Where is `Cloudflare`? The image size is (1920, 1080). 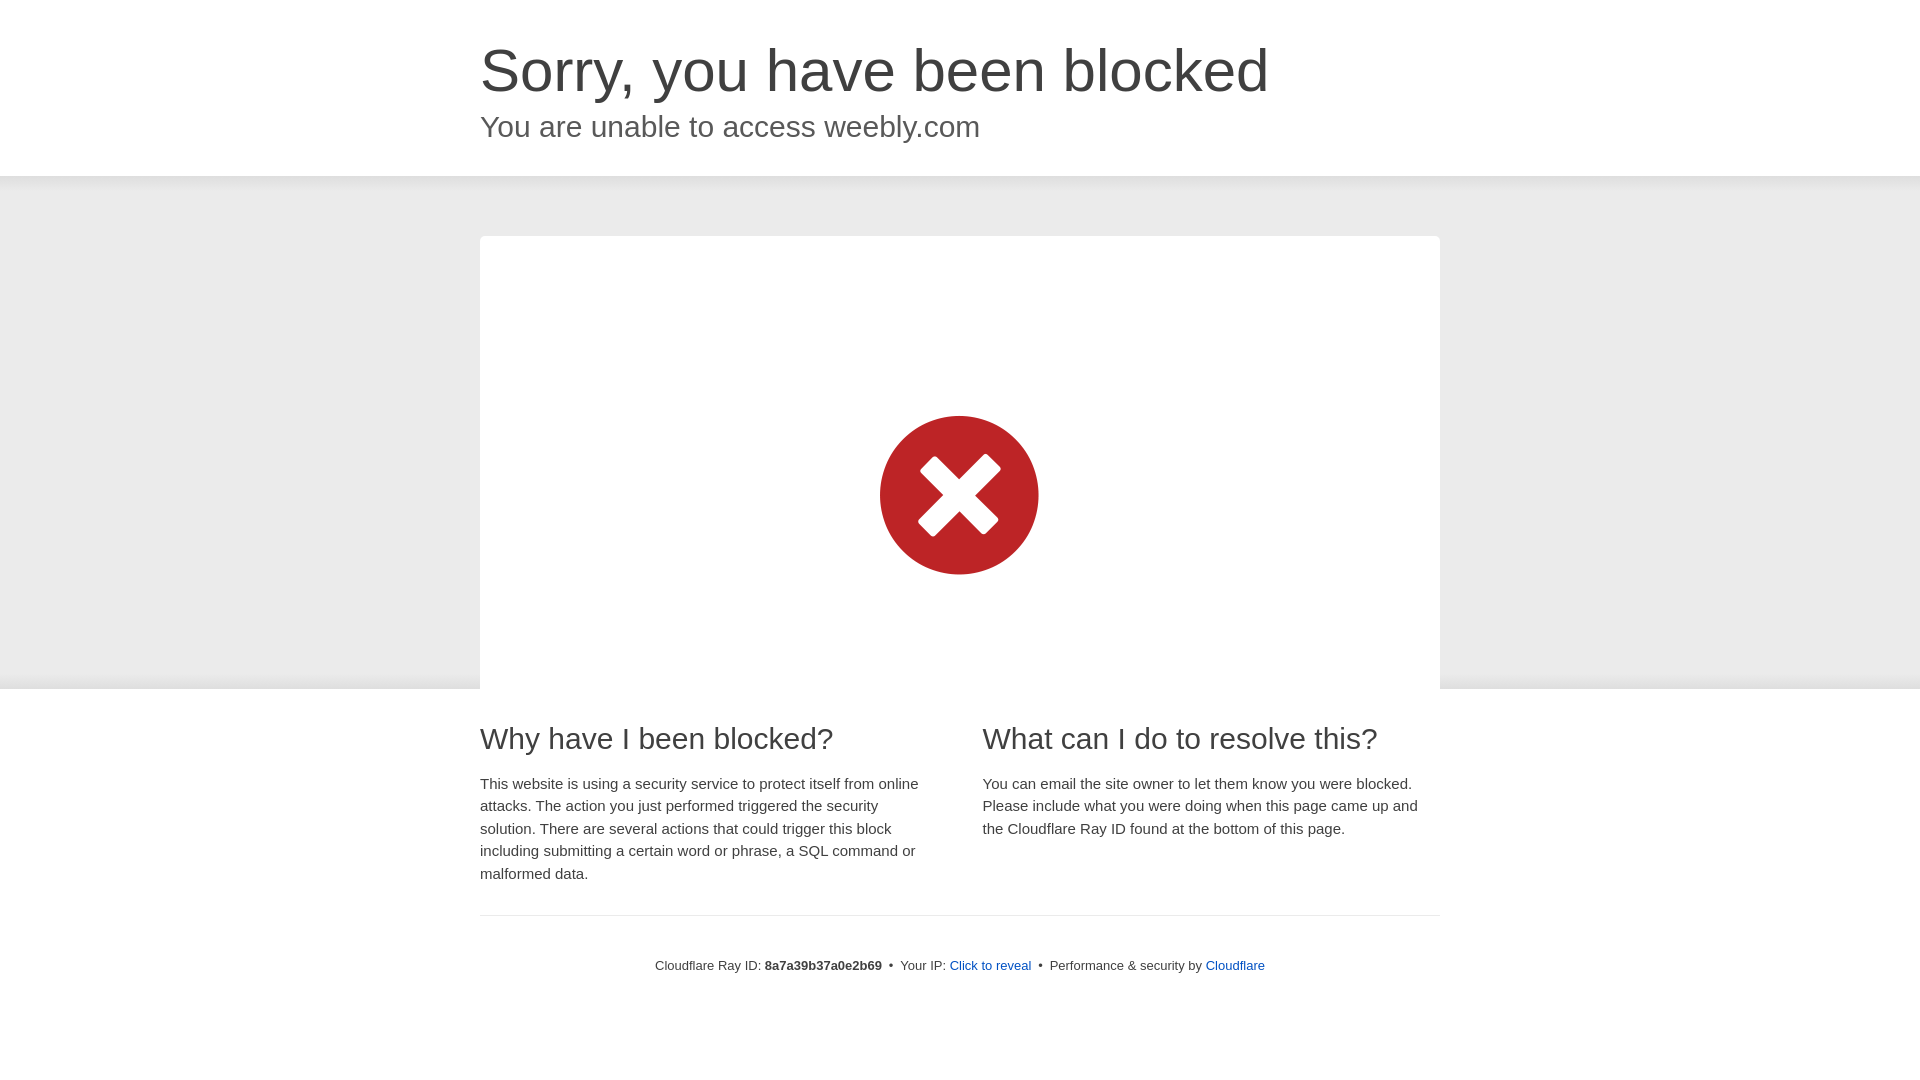 Cloudflare is located at coordinates (1235, 965).